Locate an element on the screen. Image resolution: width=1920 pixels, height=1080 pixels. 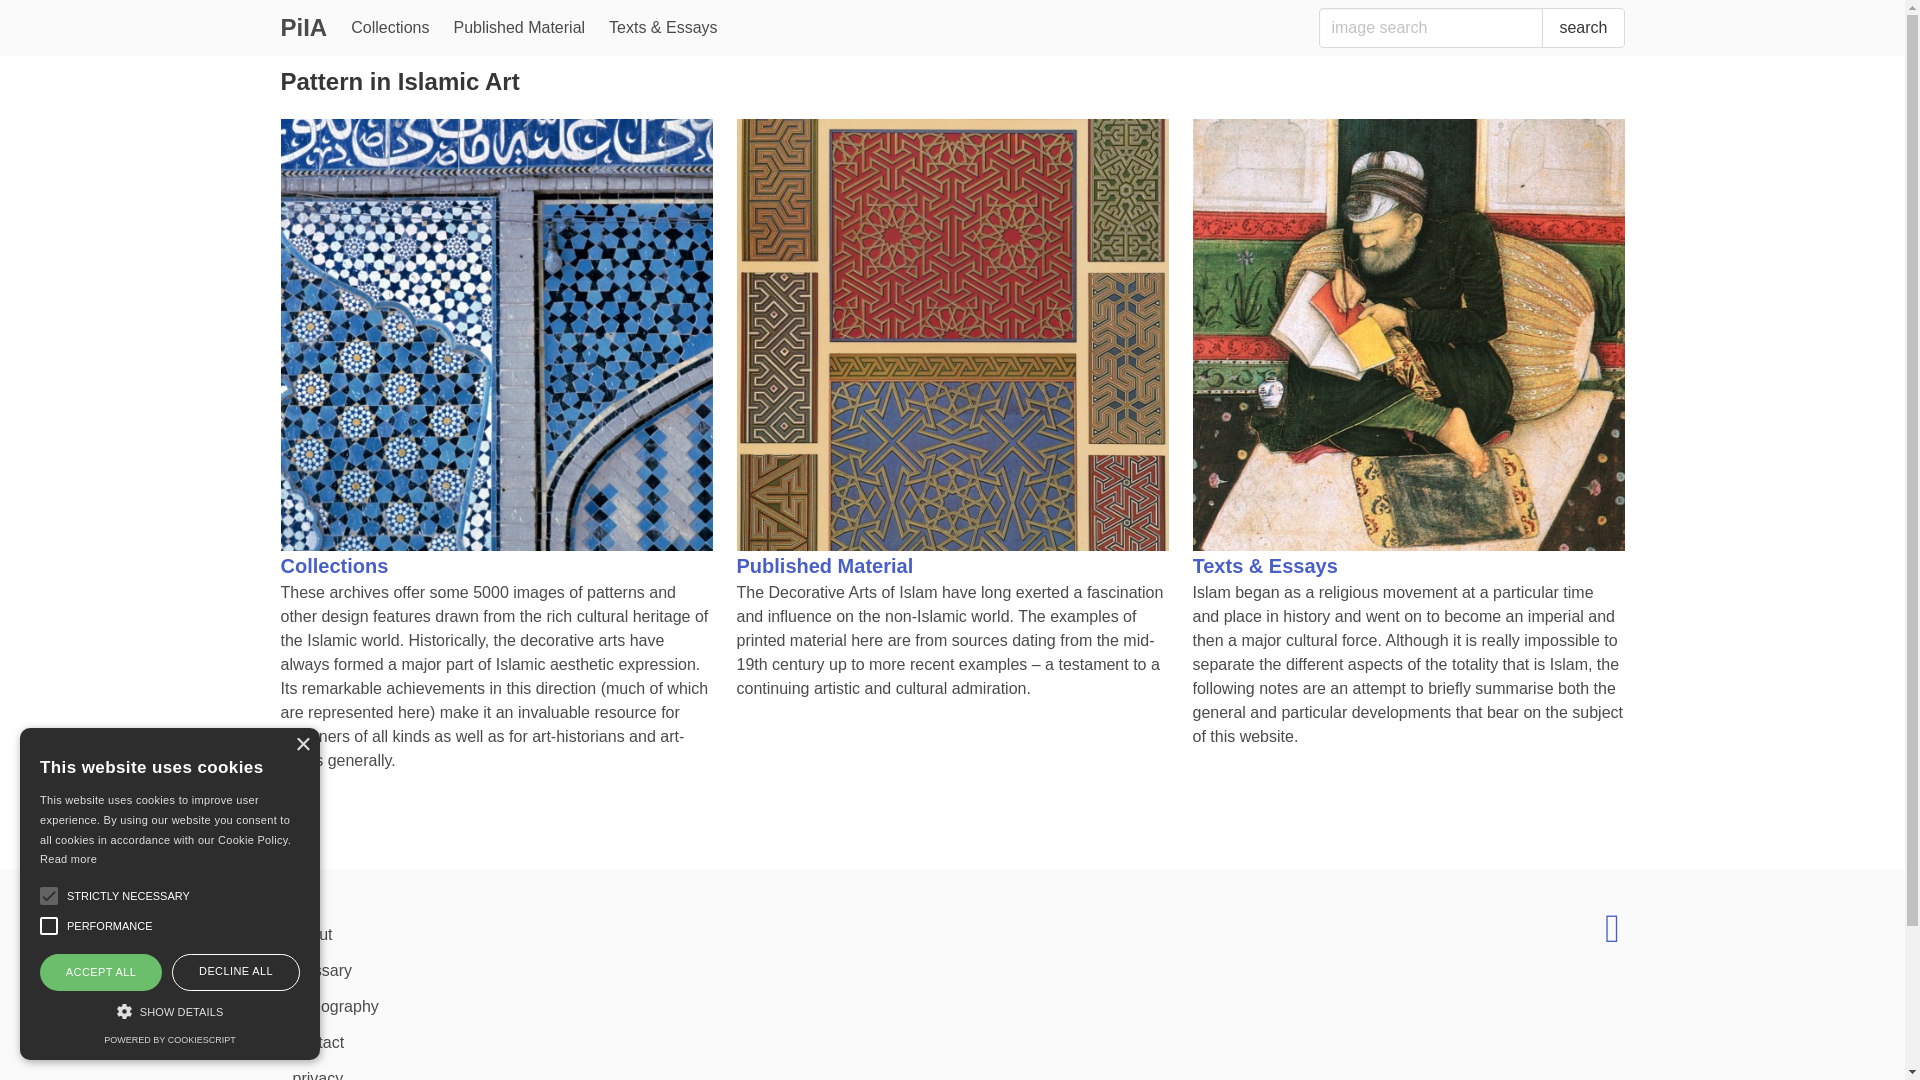
search is located at coordinates (1582, 27).